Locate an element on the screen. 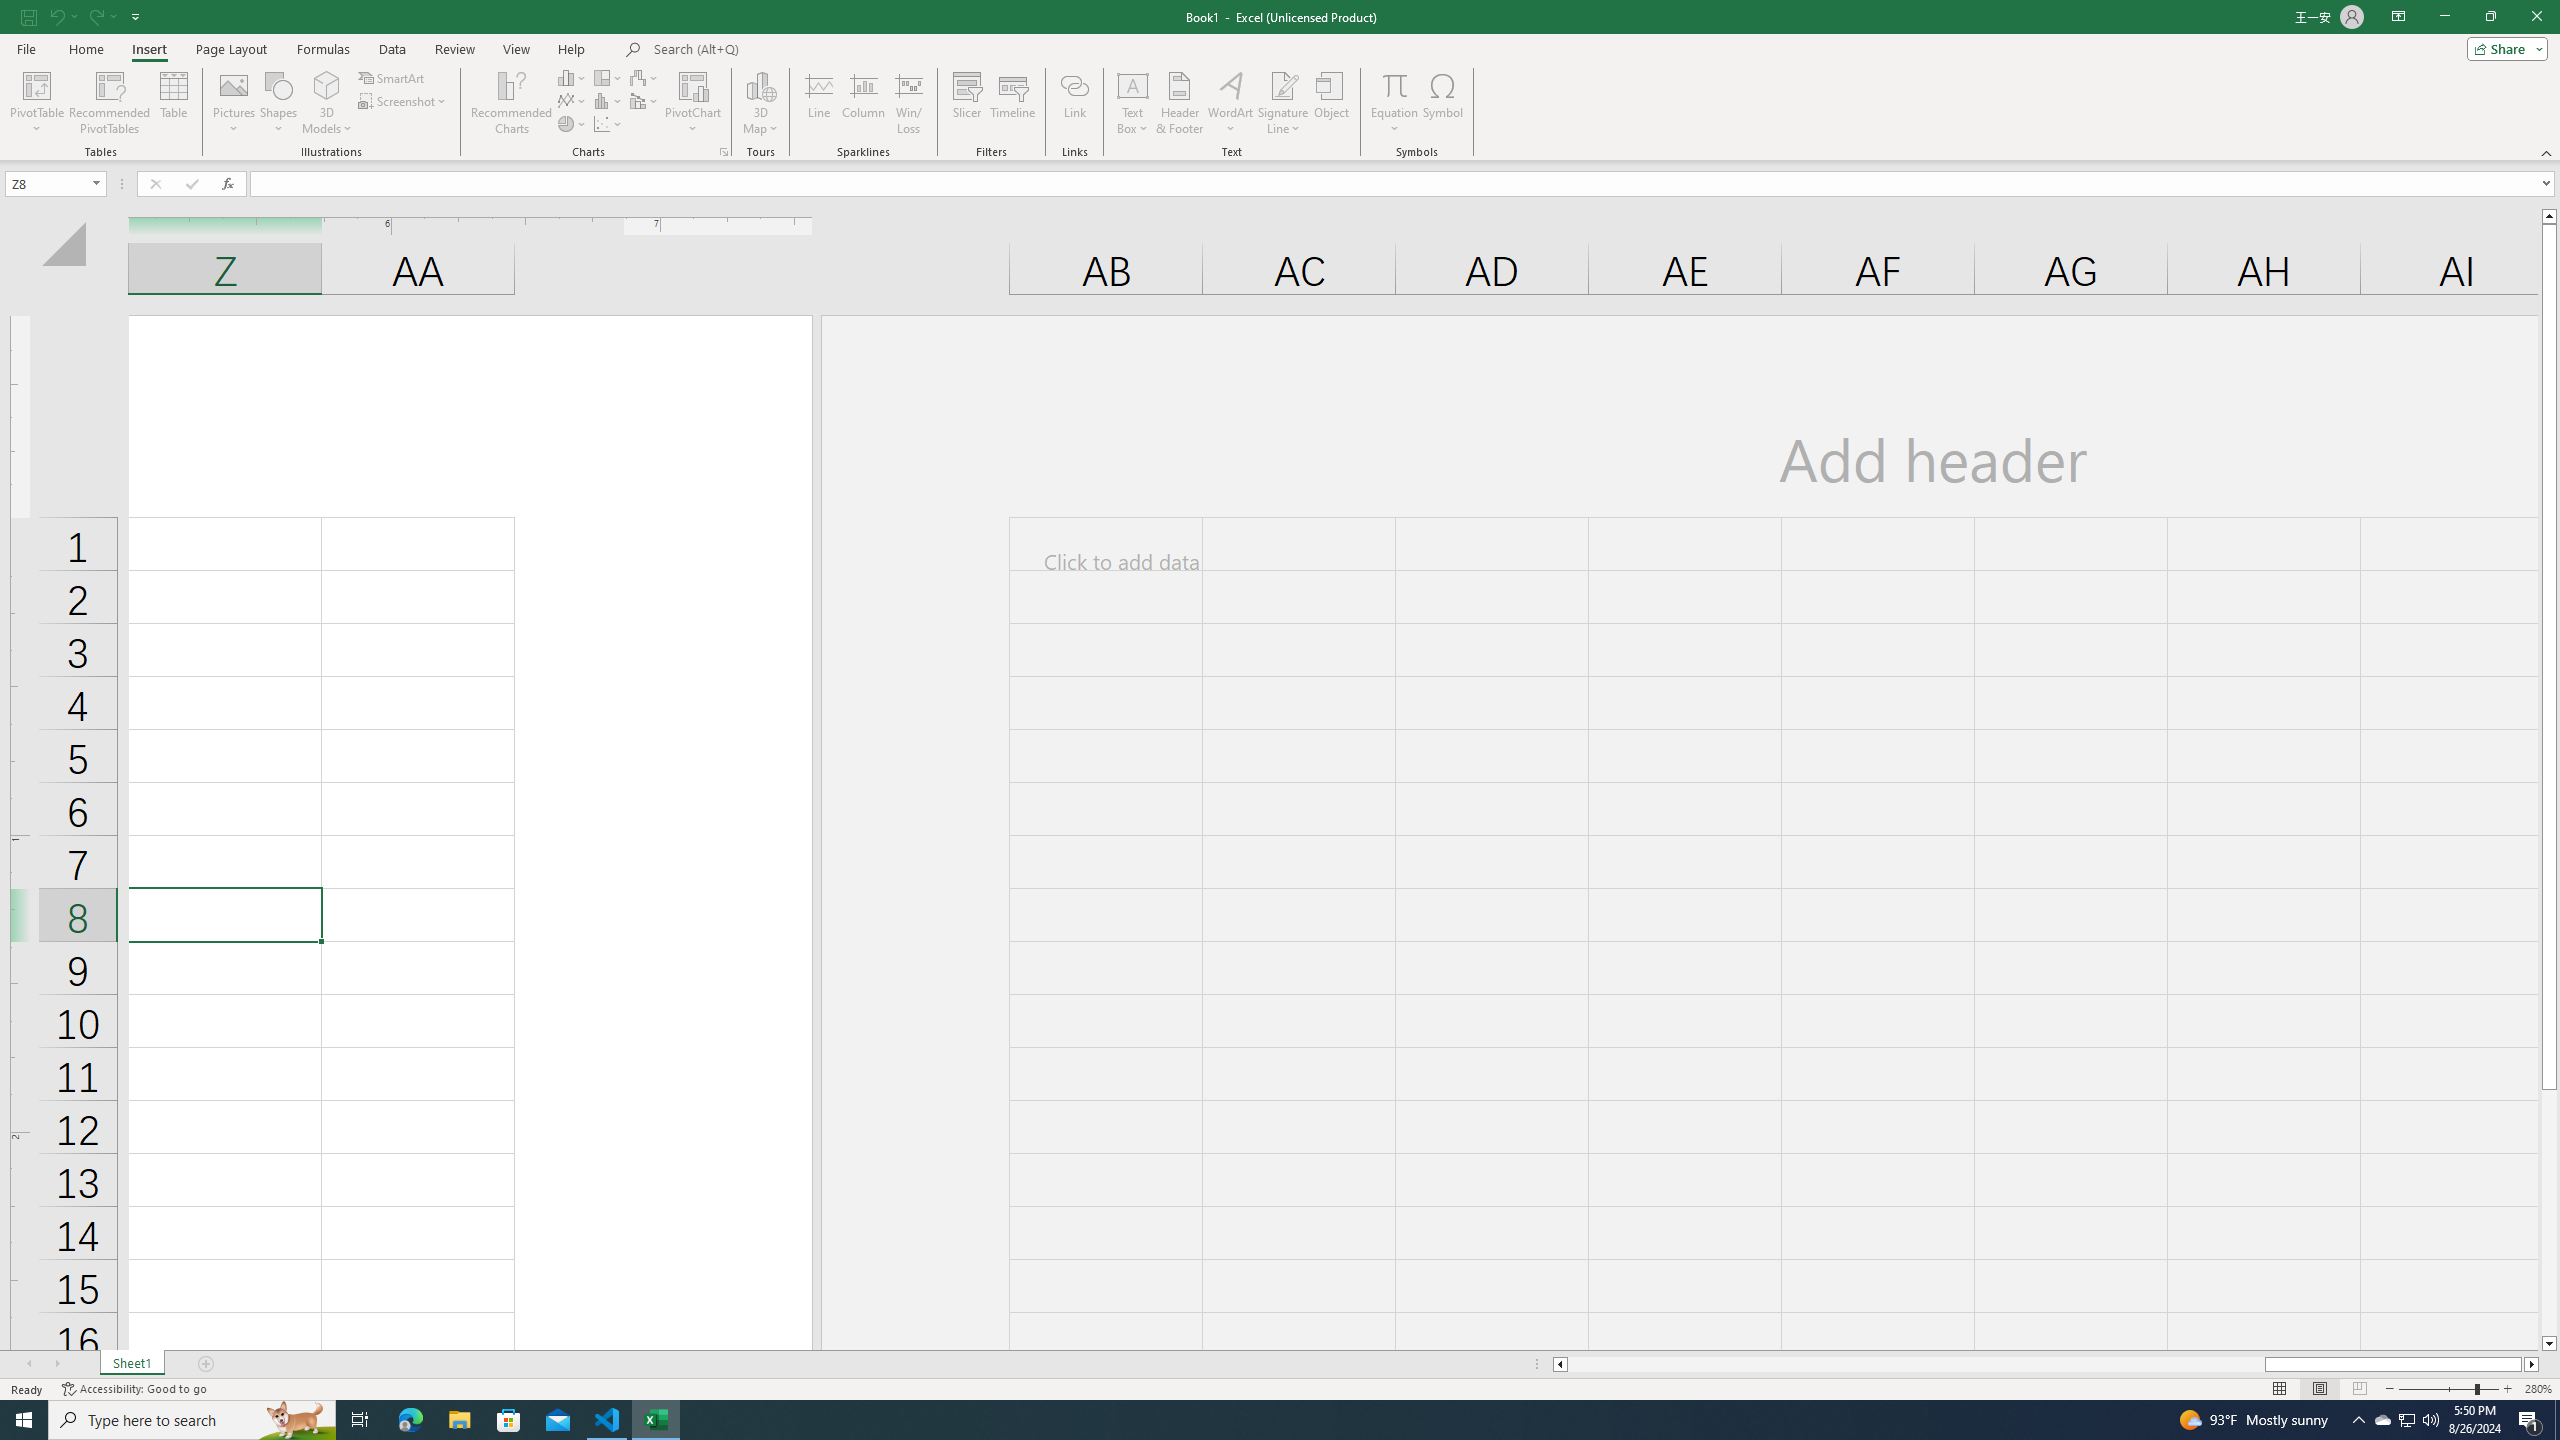 The image size is (2560, 1440). Insert Hierarchy Chart is located at coordinates (609, 78).